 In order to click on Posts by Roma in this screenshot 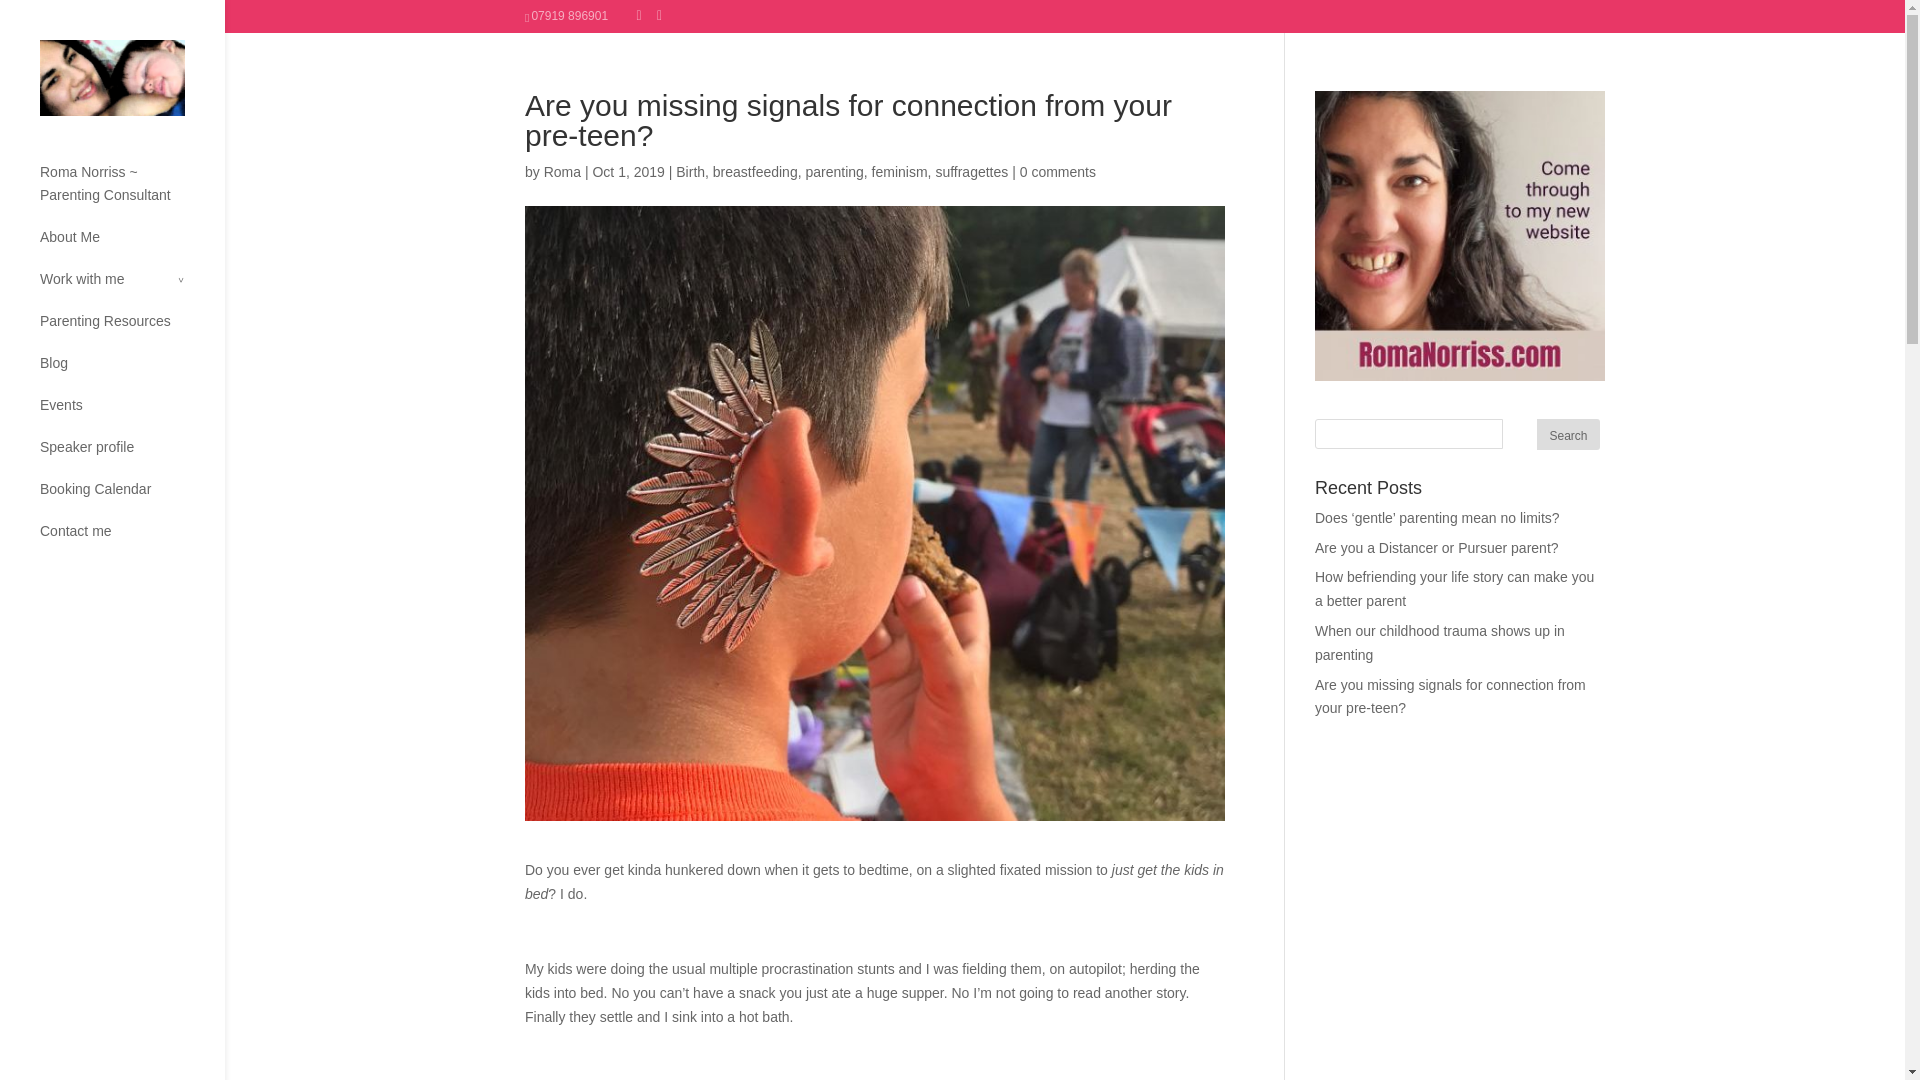, I will do `click(562, 172)`.